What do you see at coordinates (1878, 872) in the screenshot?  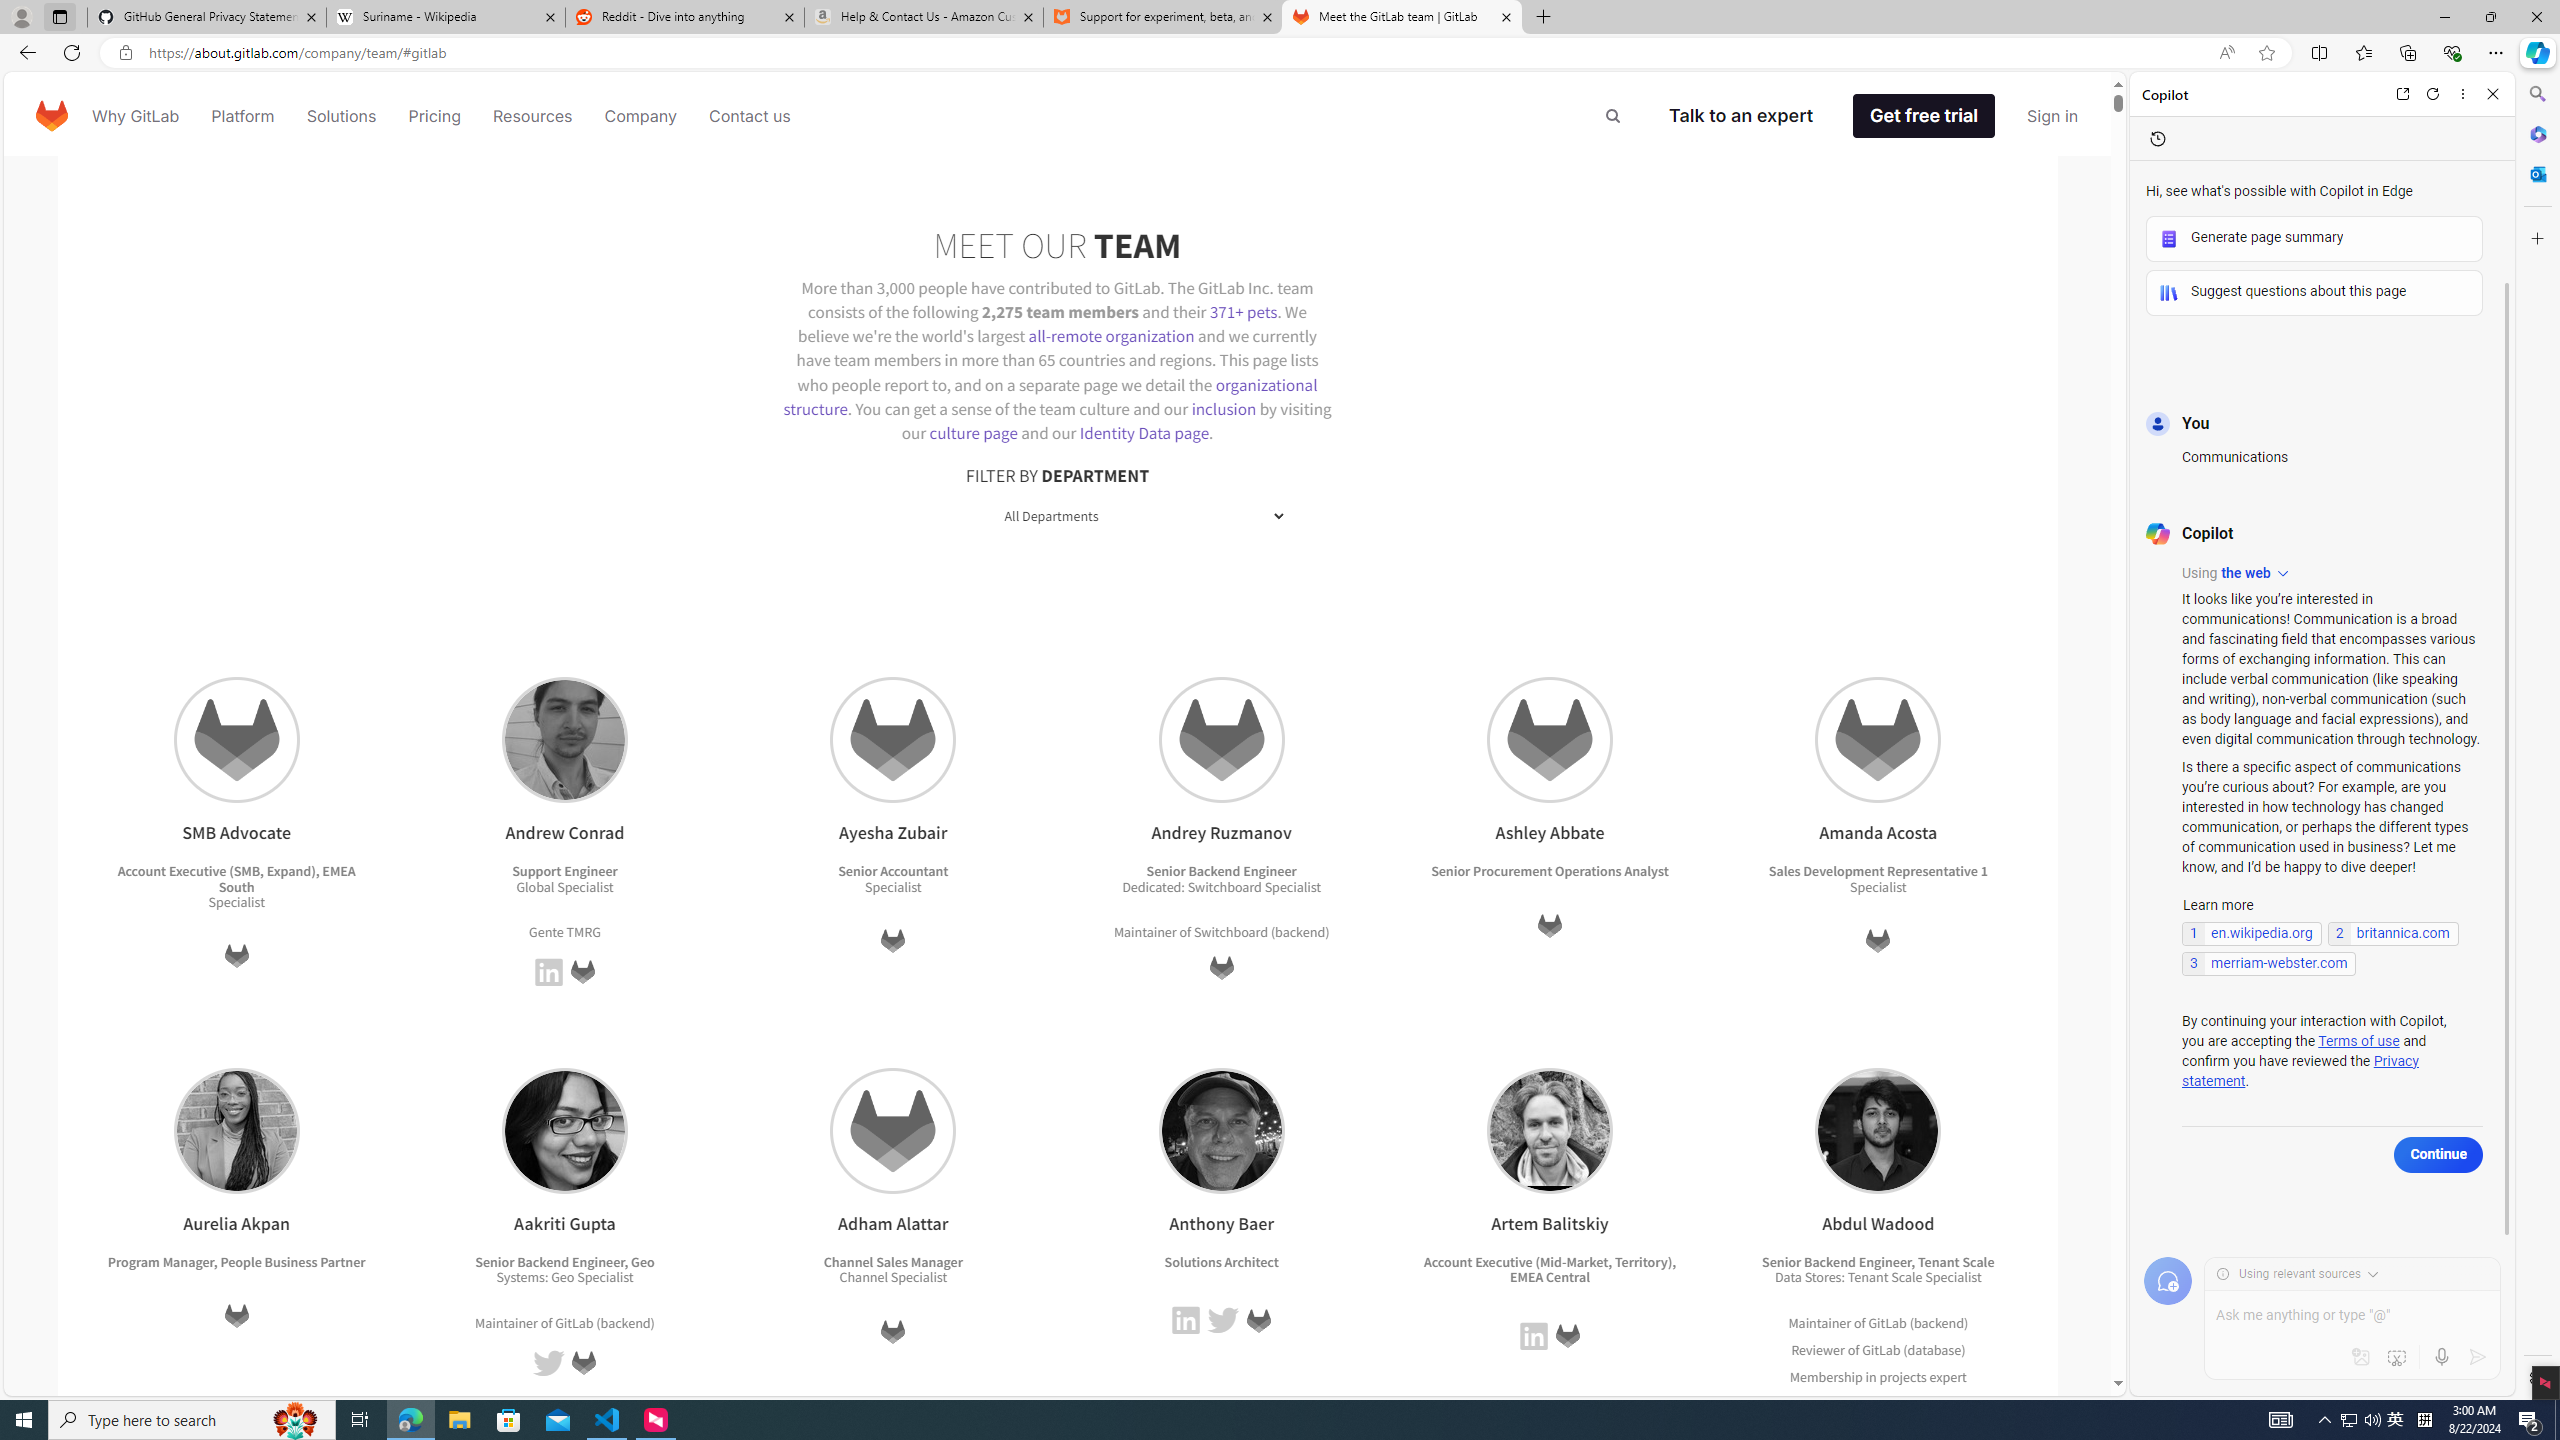 I see `Sales Development Representative 1` at bounding box center [1878, 872].